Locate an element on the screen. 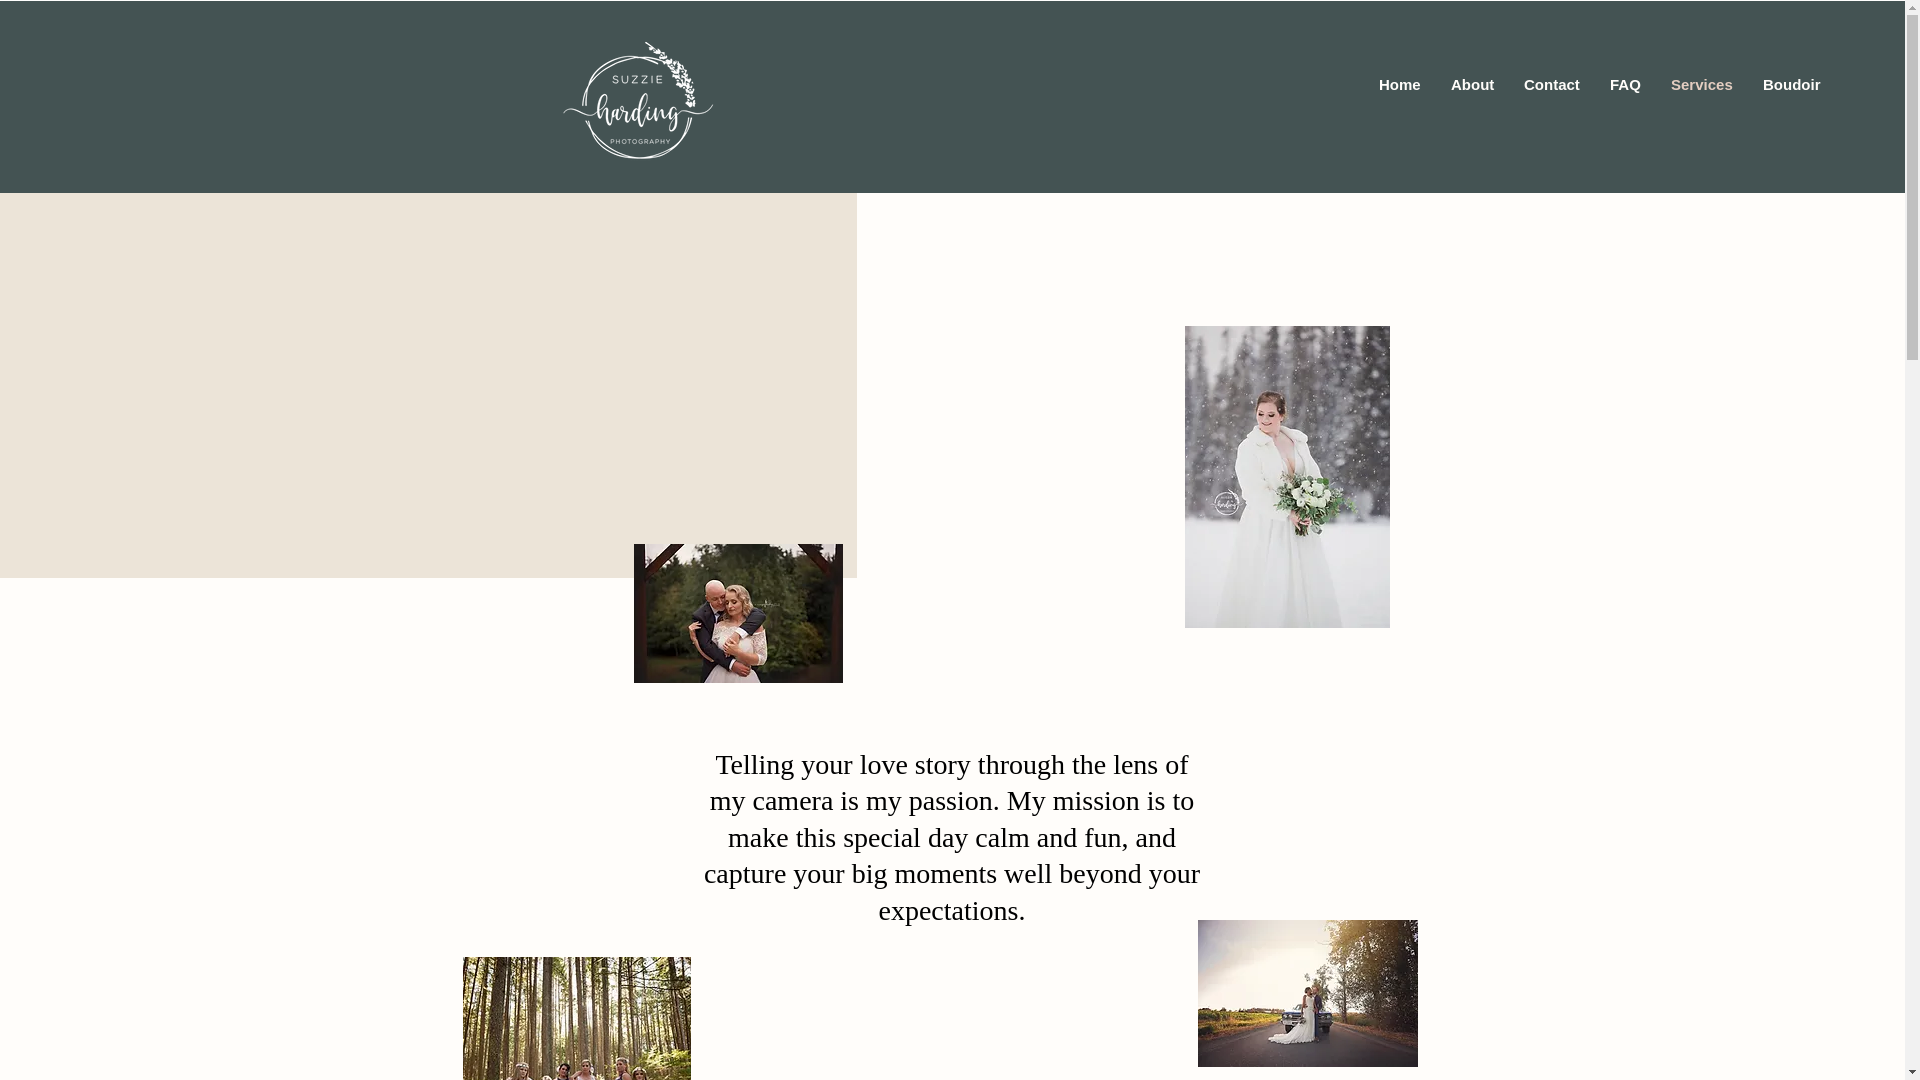 The width and height of the screenshot is (1920, 1080). Boudoir is located at coordinates (1791, 84).